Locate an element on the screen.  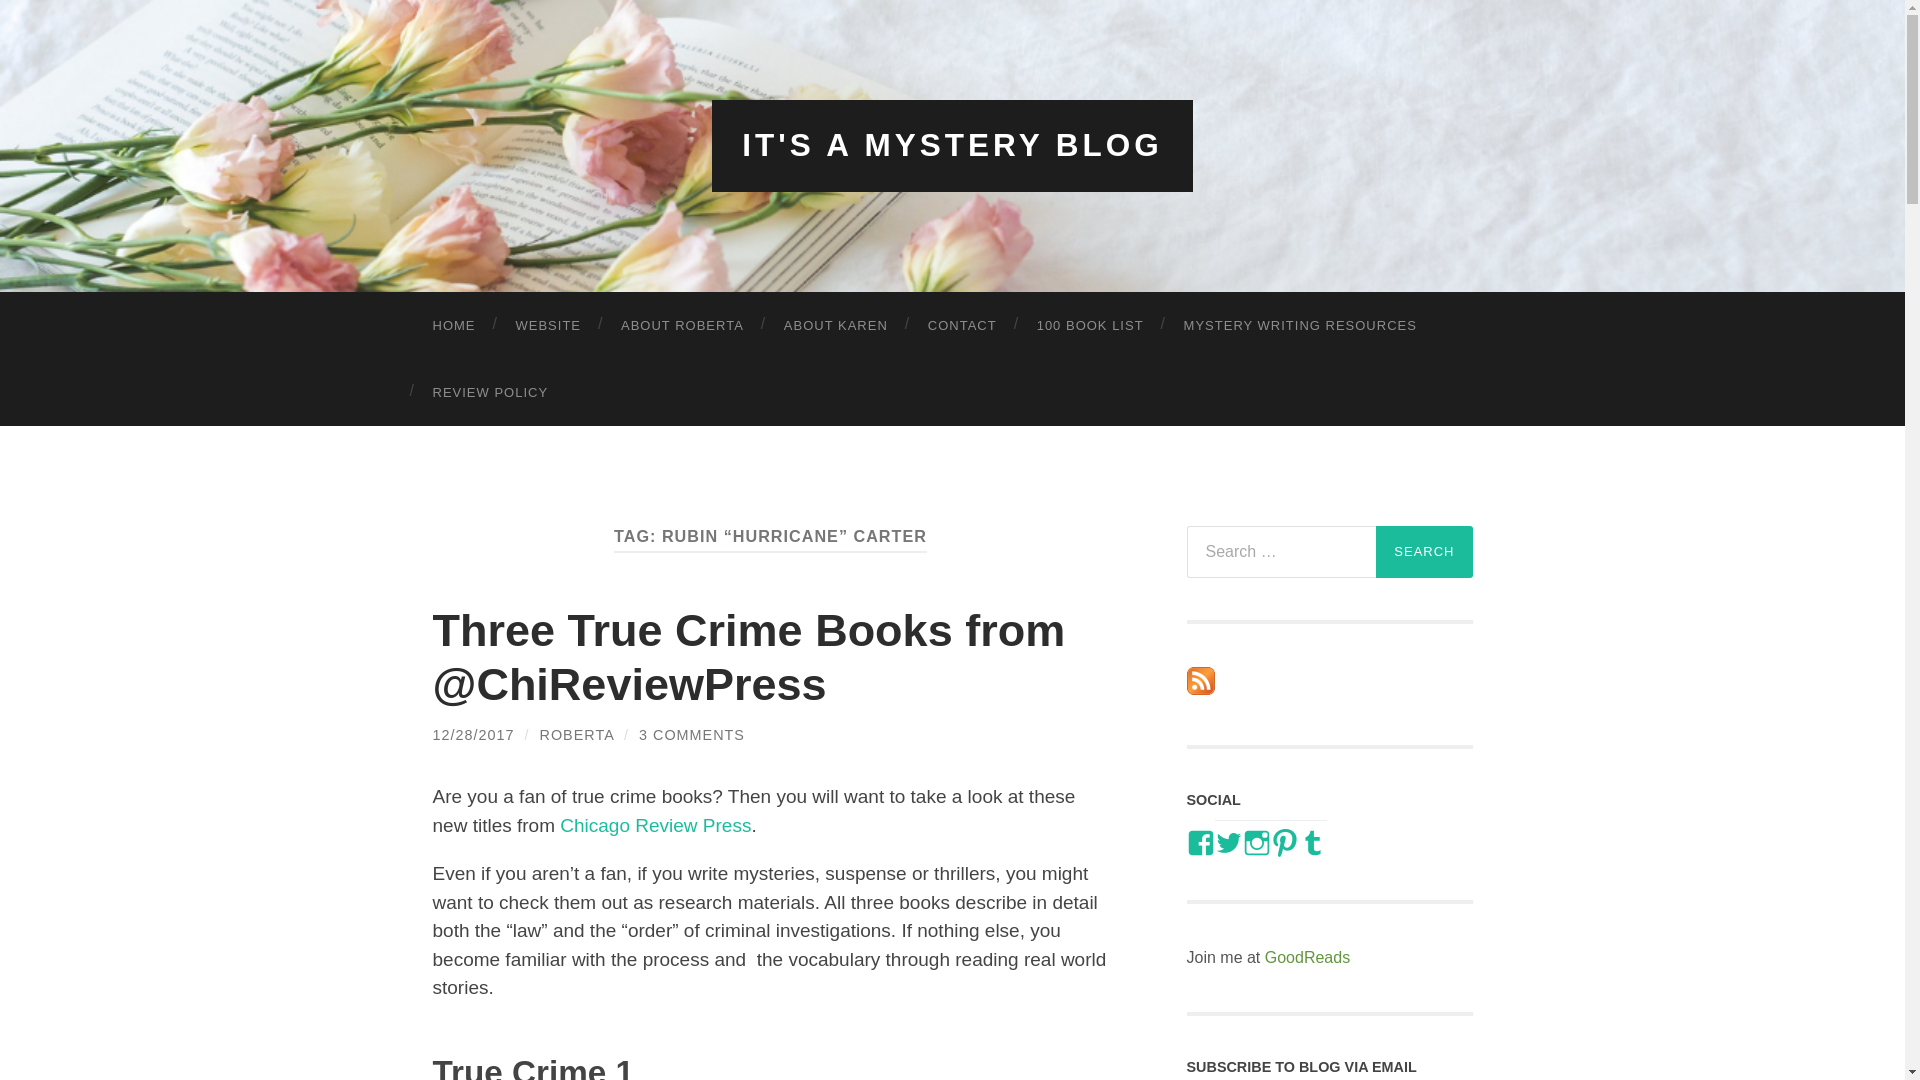
ABOUT KAREN is located at coordinates (836, 324).